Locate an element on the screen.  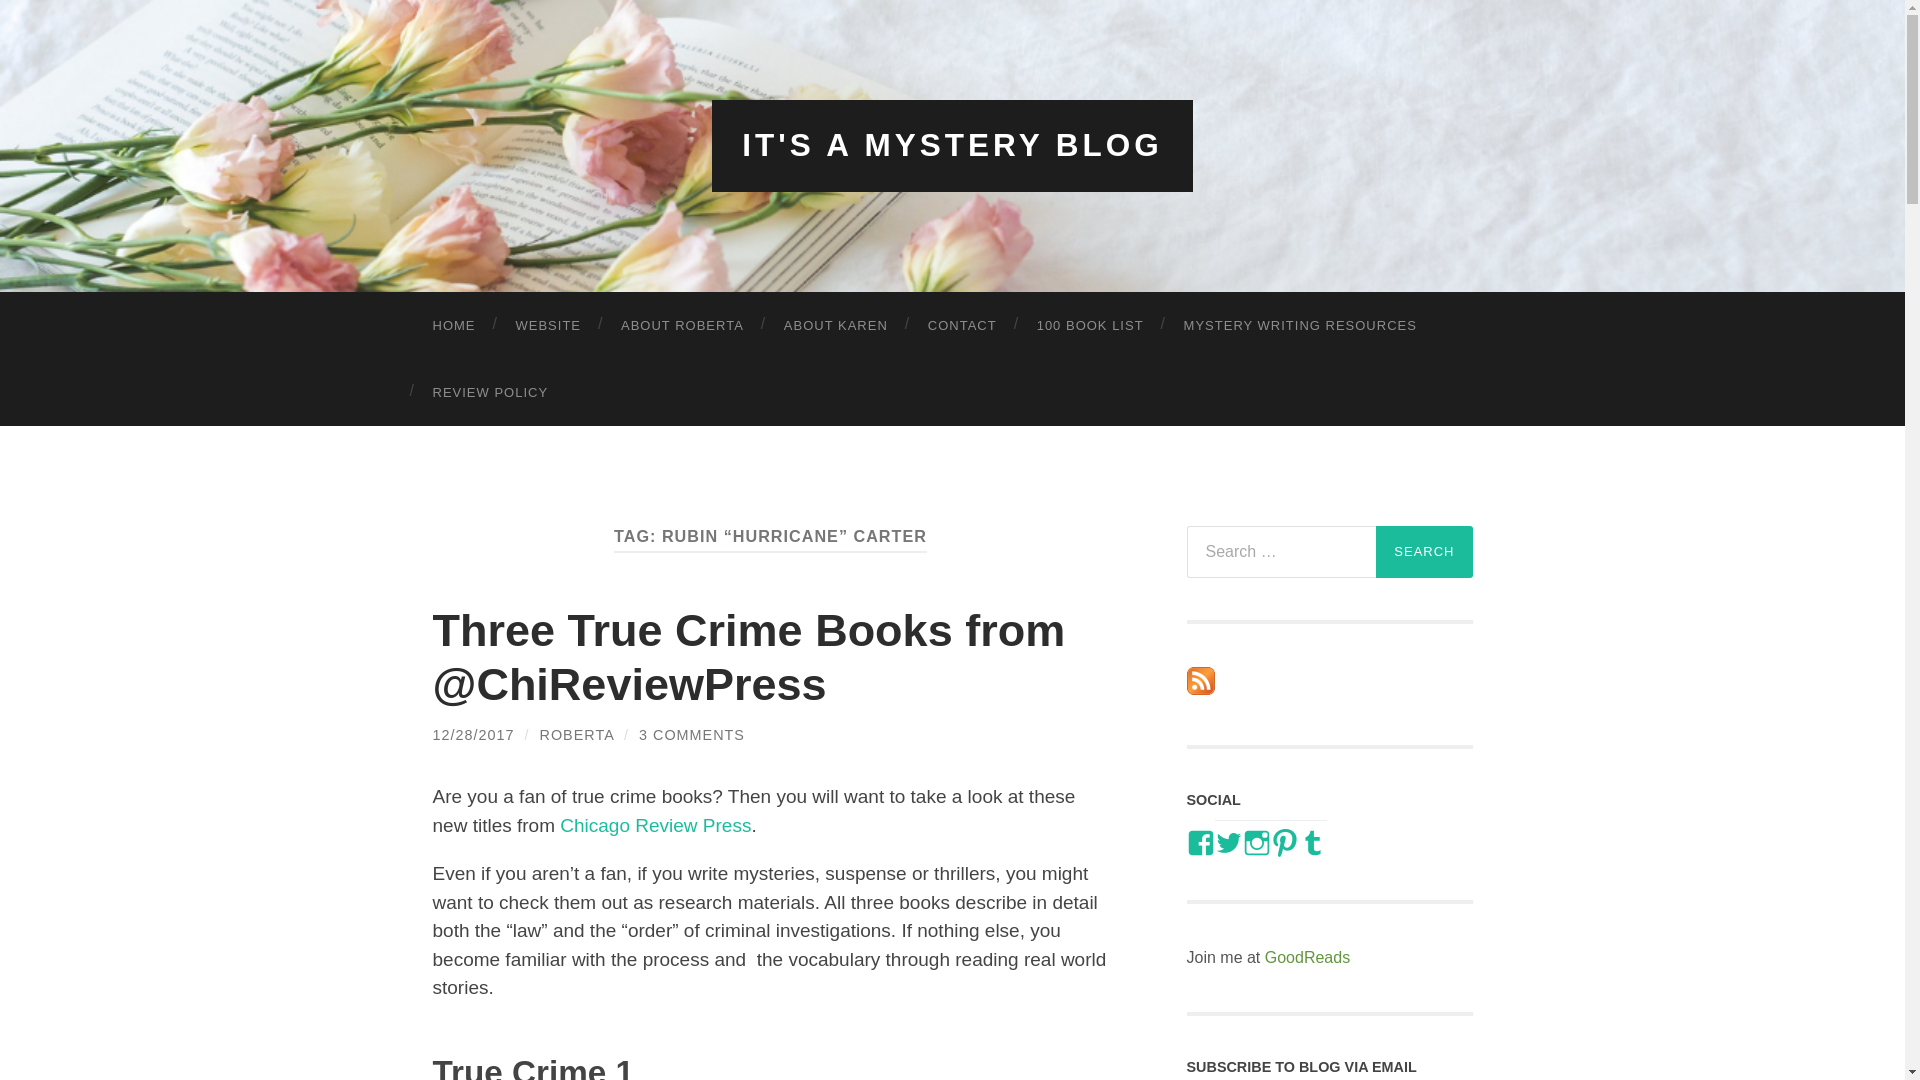
ABOUT KAREN is located at coordinates (836, 324).